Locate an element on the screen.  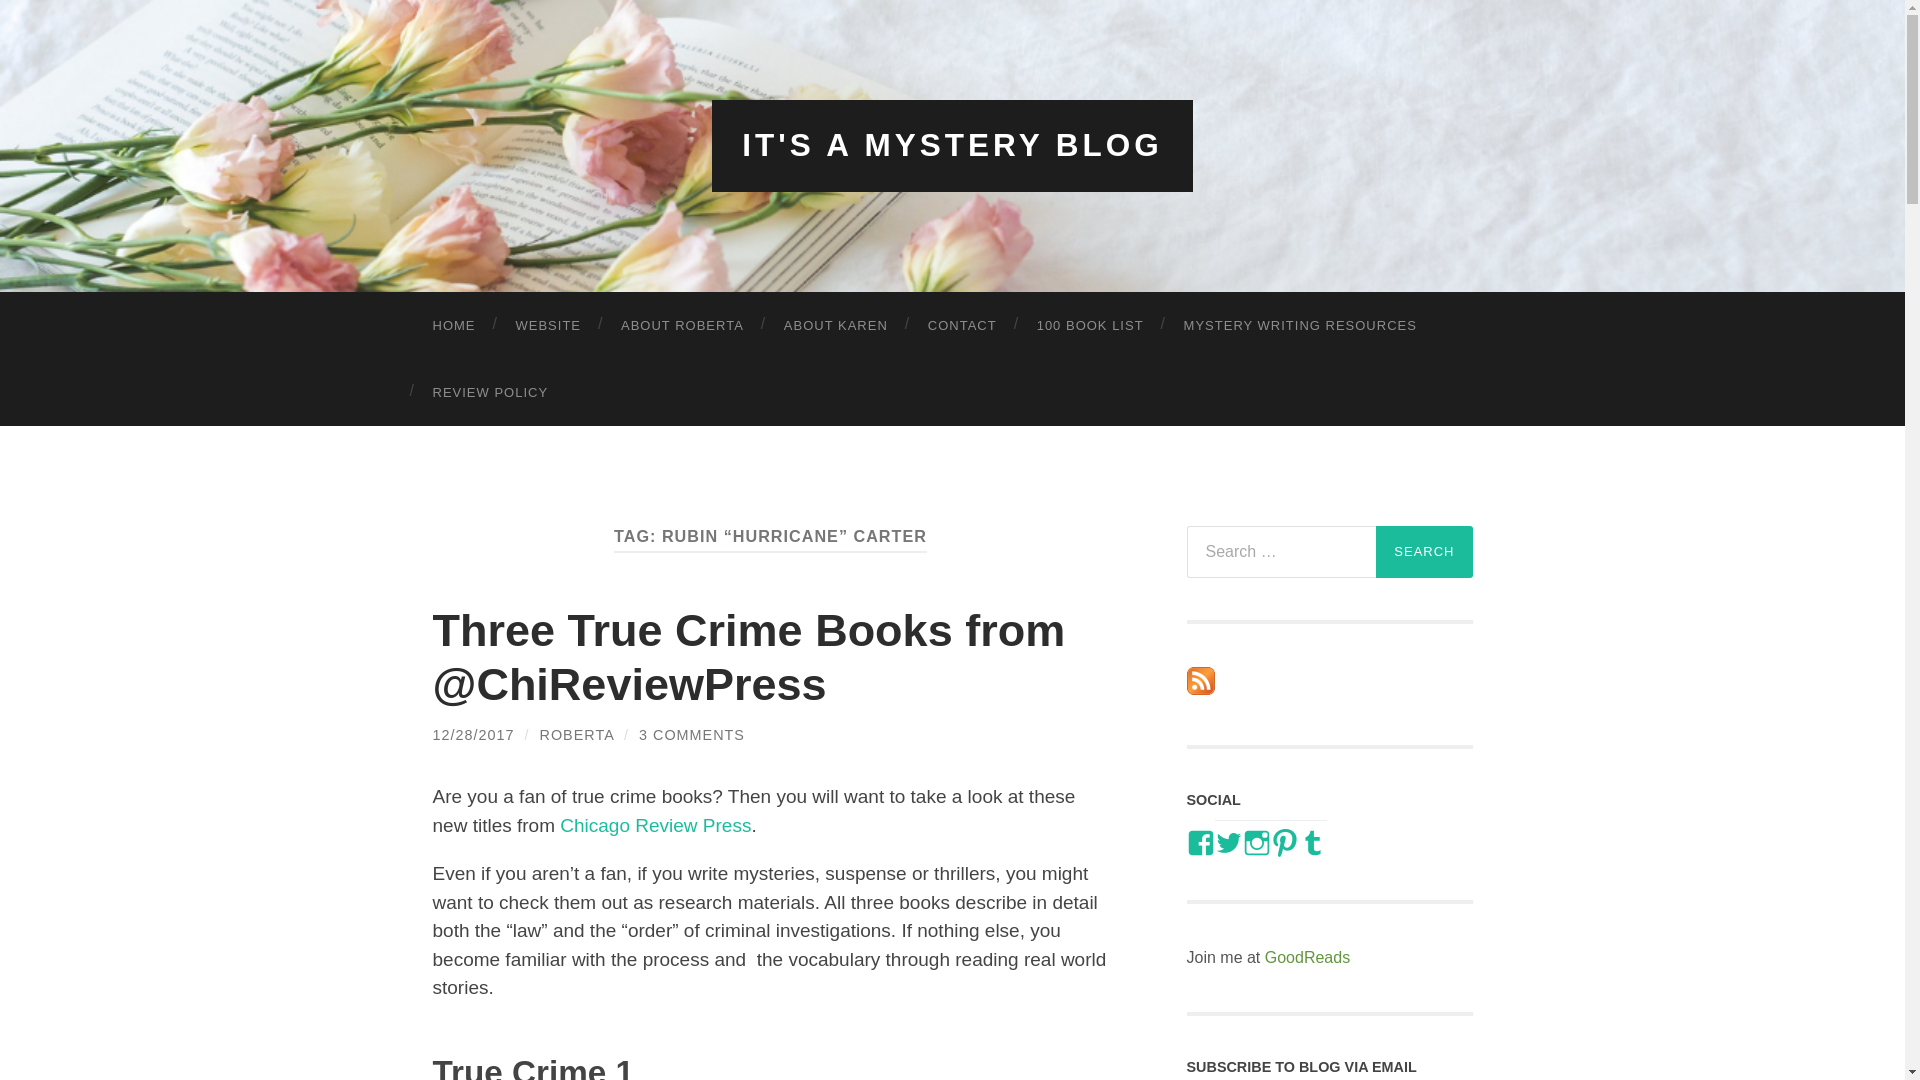
ABOUT KAREN is located at coordinates (836, 324).